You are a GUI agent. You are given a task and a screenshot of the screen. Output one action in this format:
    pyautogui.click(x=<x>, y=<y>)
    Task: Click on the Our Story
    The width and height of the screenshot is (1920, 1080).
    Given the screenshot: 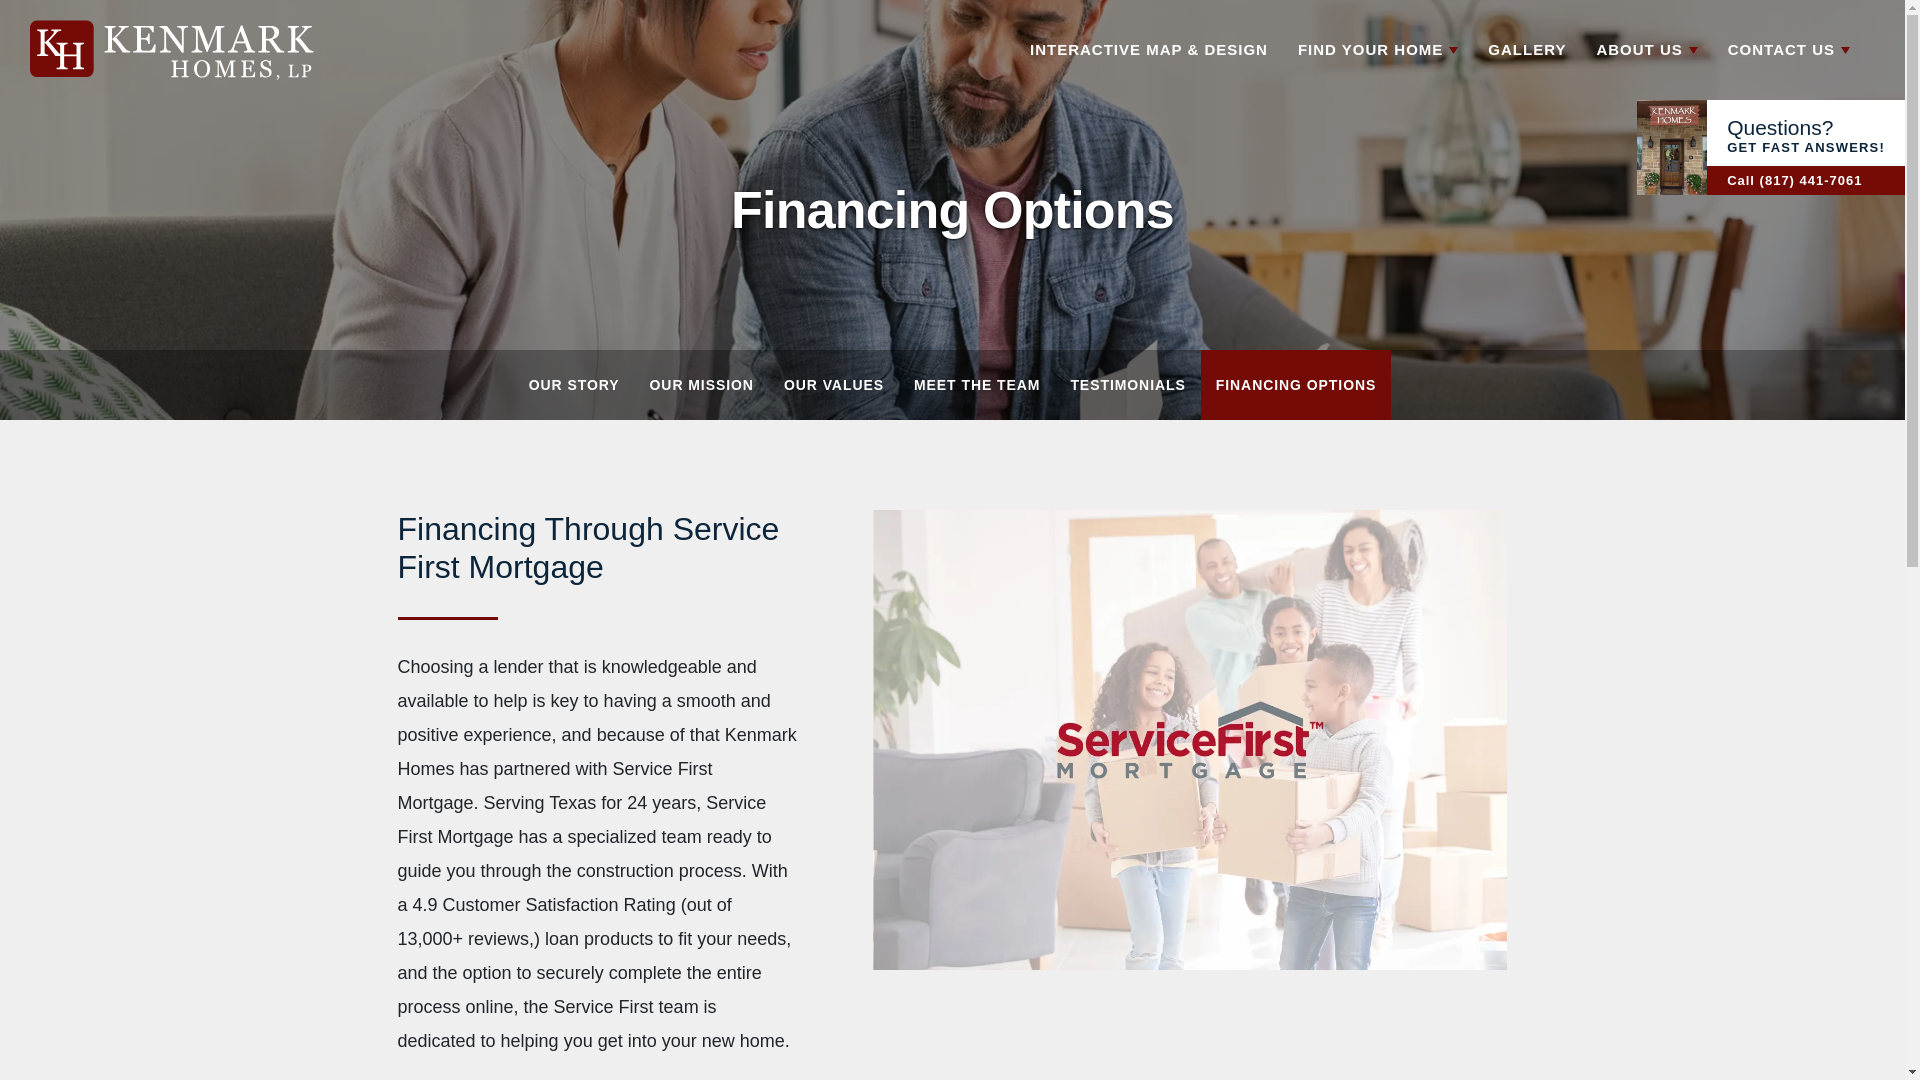 What is the action you would take?
    pyautogui.click(x=574, y=384)
    